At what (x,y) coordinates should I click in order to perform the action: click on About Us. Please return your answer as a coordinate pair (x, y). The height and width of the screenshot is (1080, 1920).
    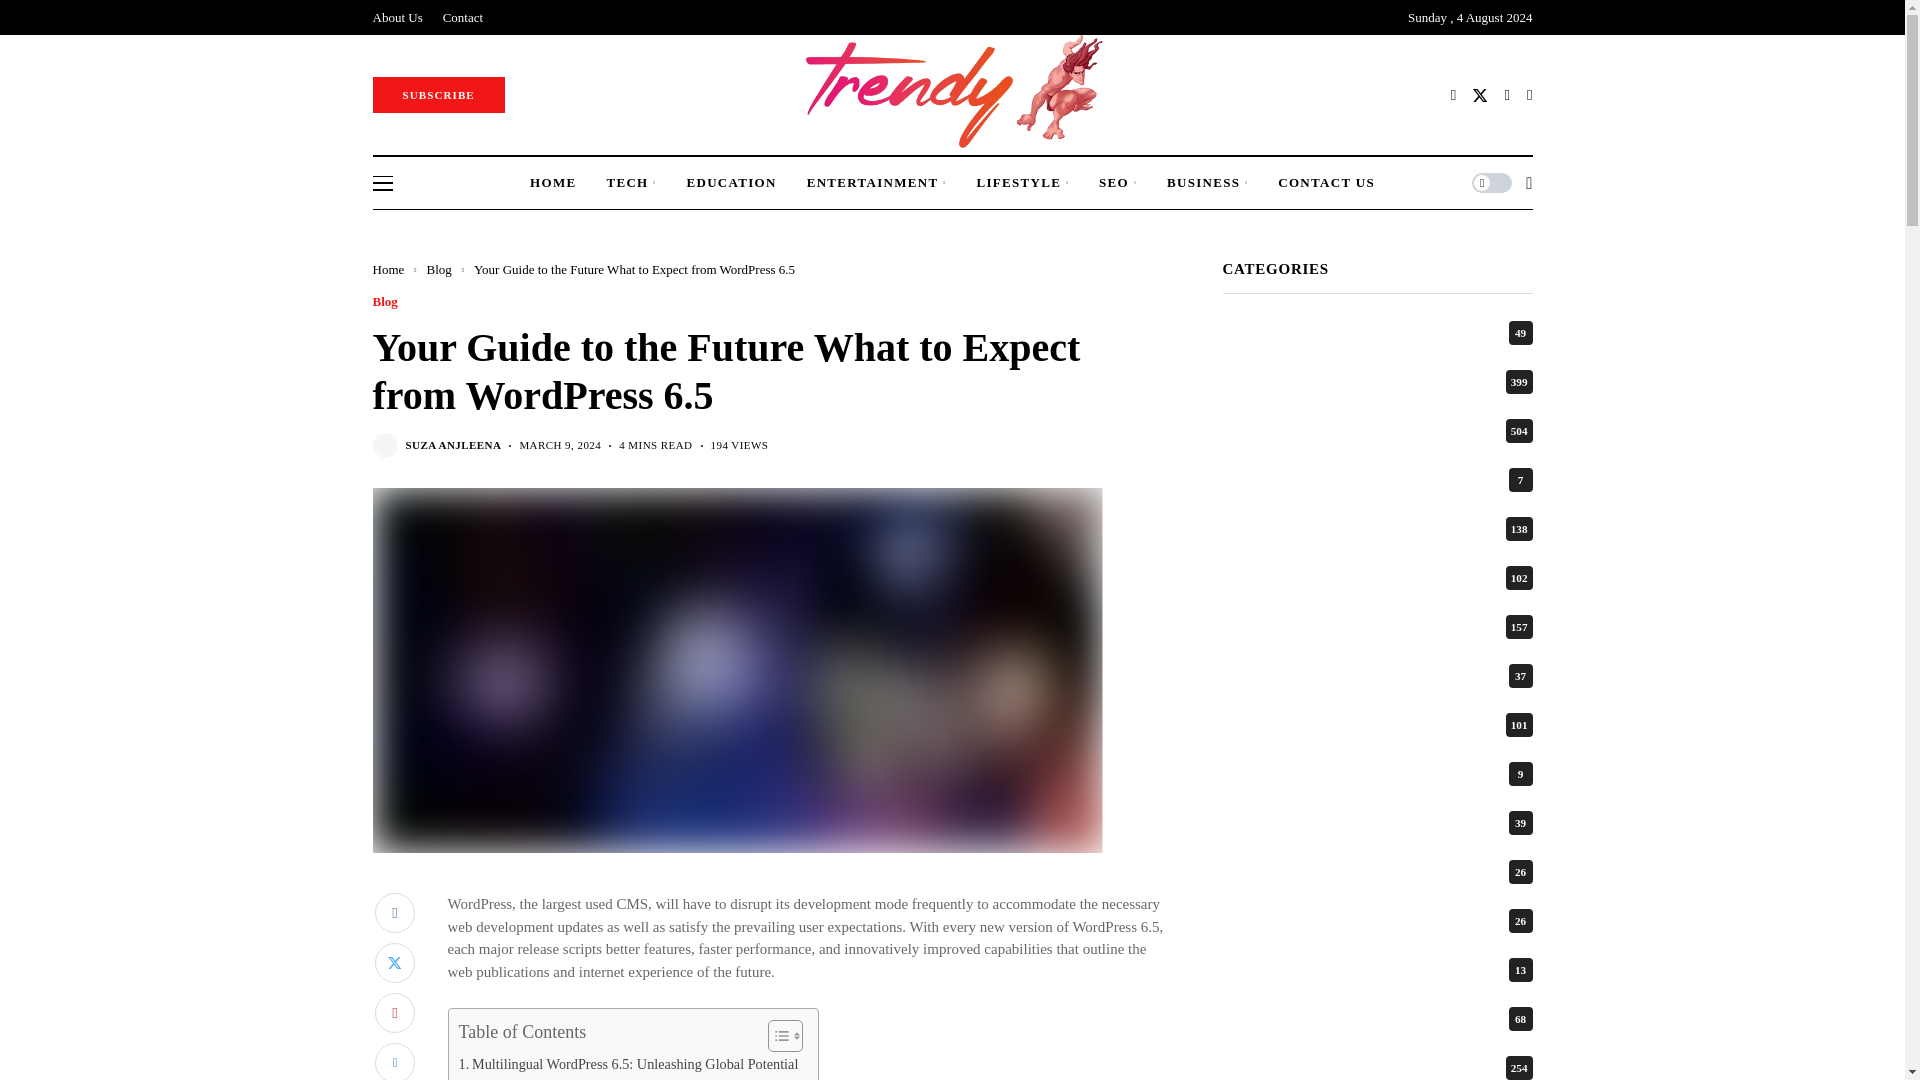
    Looking at the image, I should click on (397, 17).